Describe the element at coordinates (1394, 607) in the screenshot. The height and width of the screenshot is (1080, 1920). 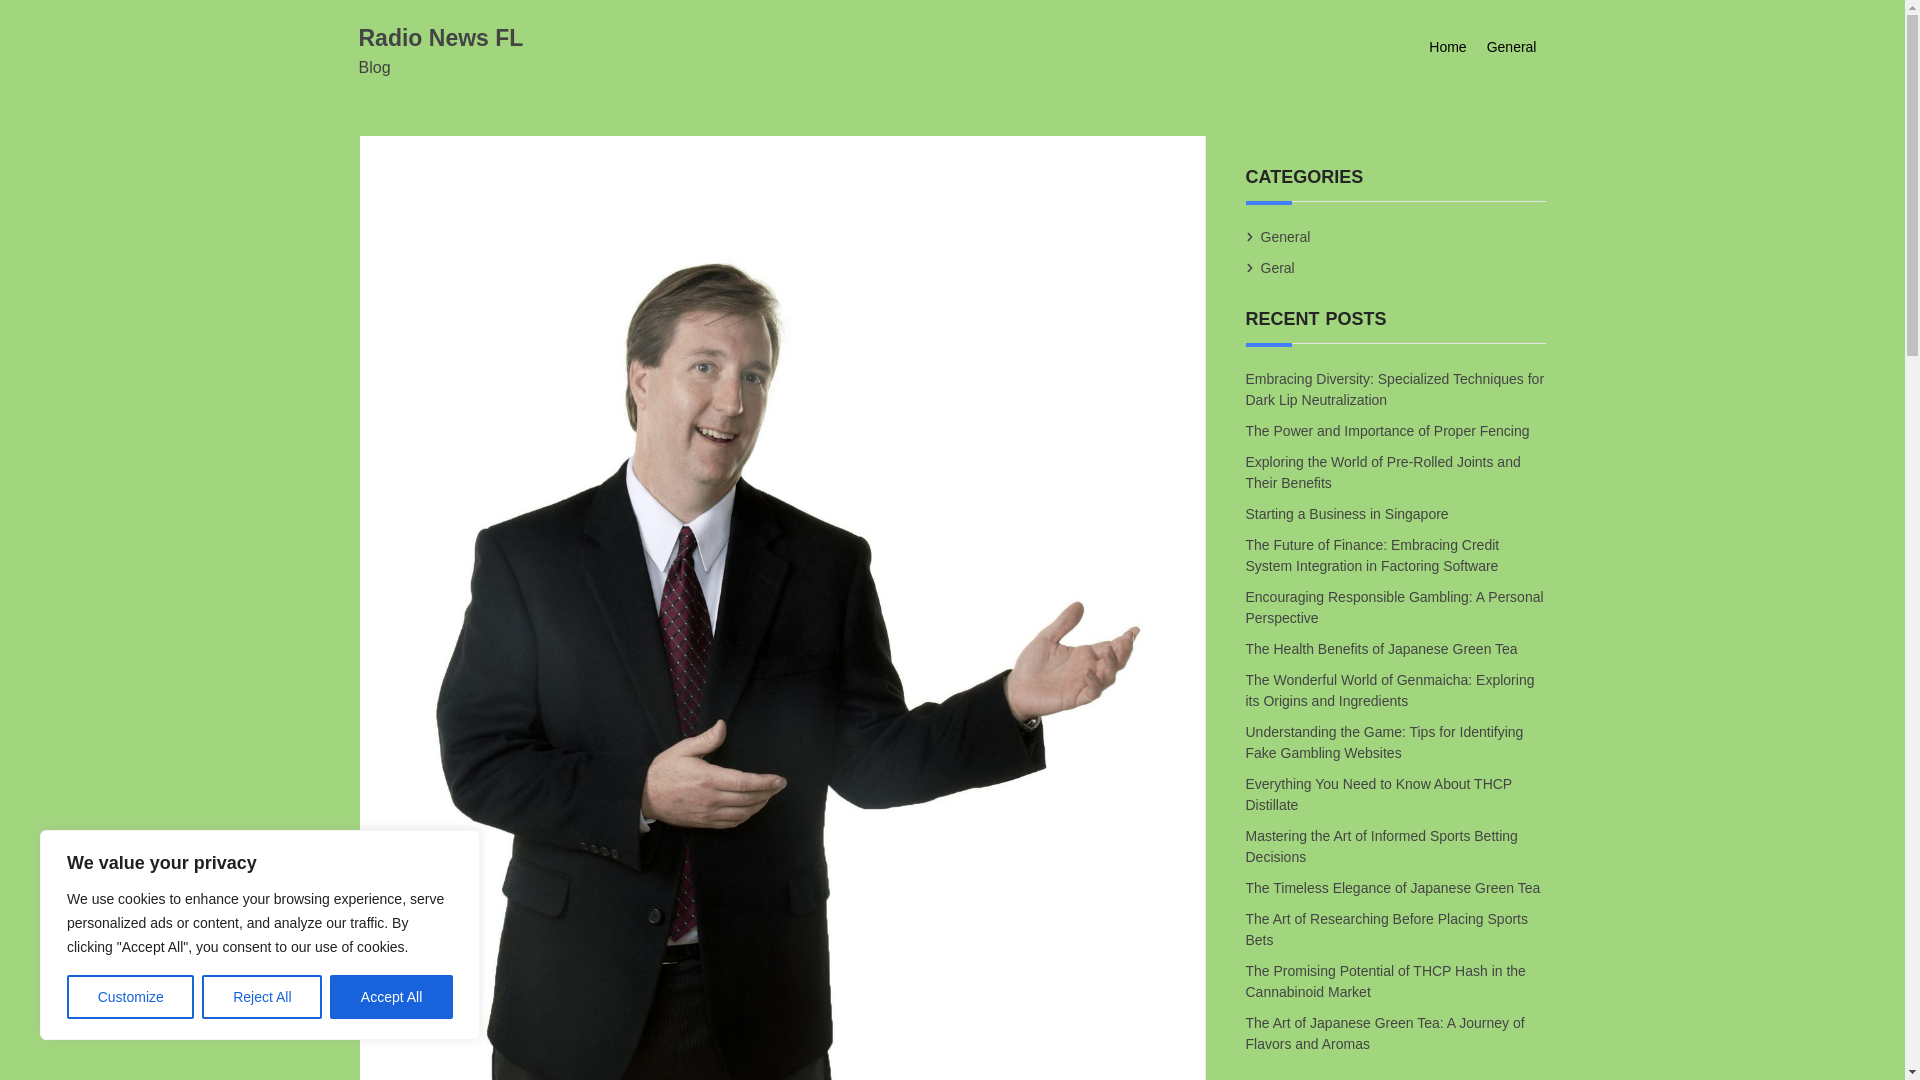
I see `Encouraging Responsible Gambling: A Personal Perspective` at that location.